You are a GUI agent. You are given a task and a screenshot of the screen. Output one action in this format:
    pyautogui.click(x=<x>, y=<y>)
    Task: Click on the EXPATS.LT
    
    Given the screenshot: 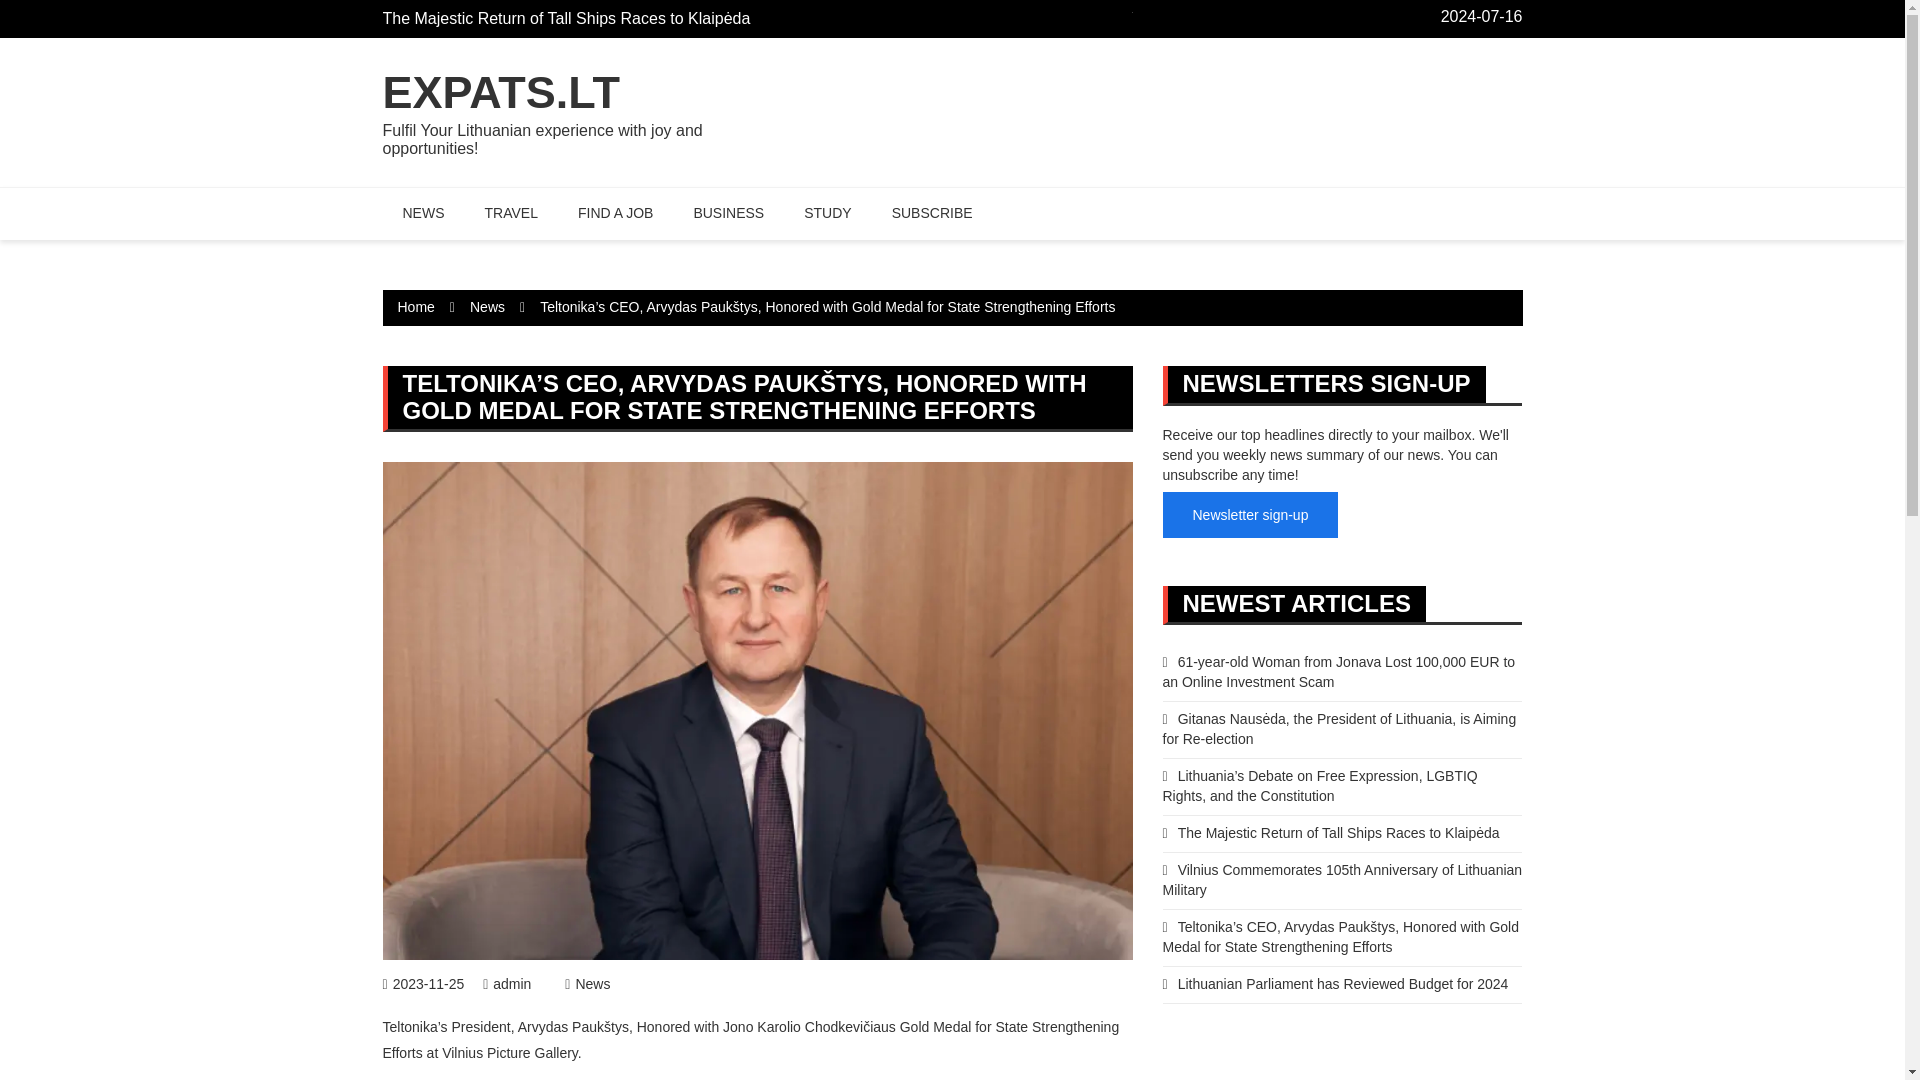 What is the action you would take?
    pyautogui.click(x=501, y=92)
    